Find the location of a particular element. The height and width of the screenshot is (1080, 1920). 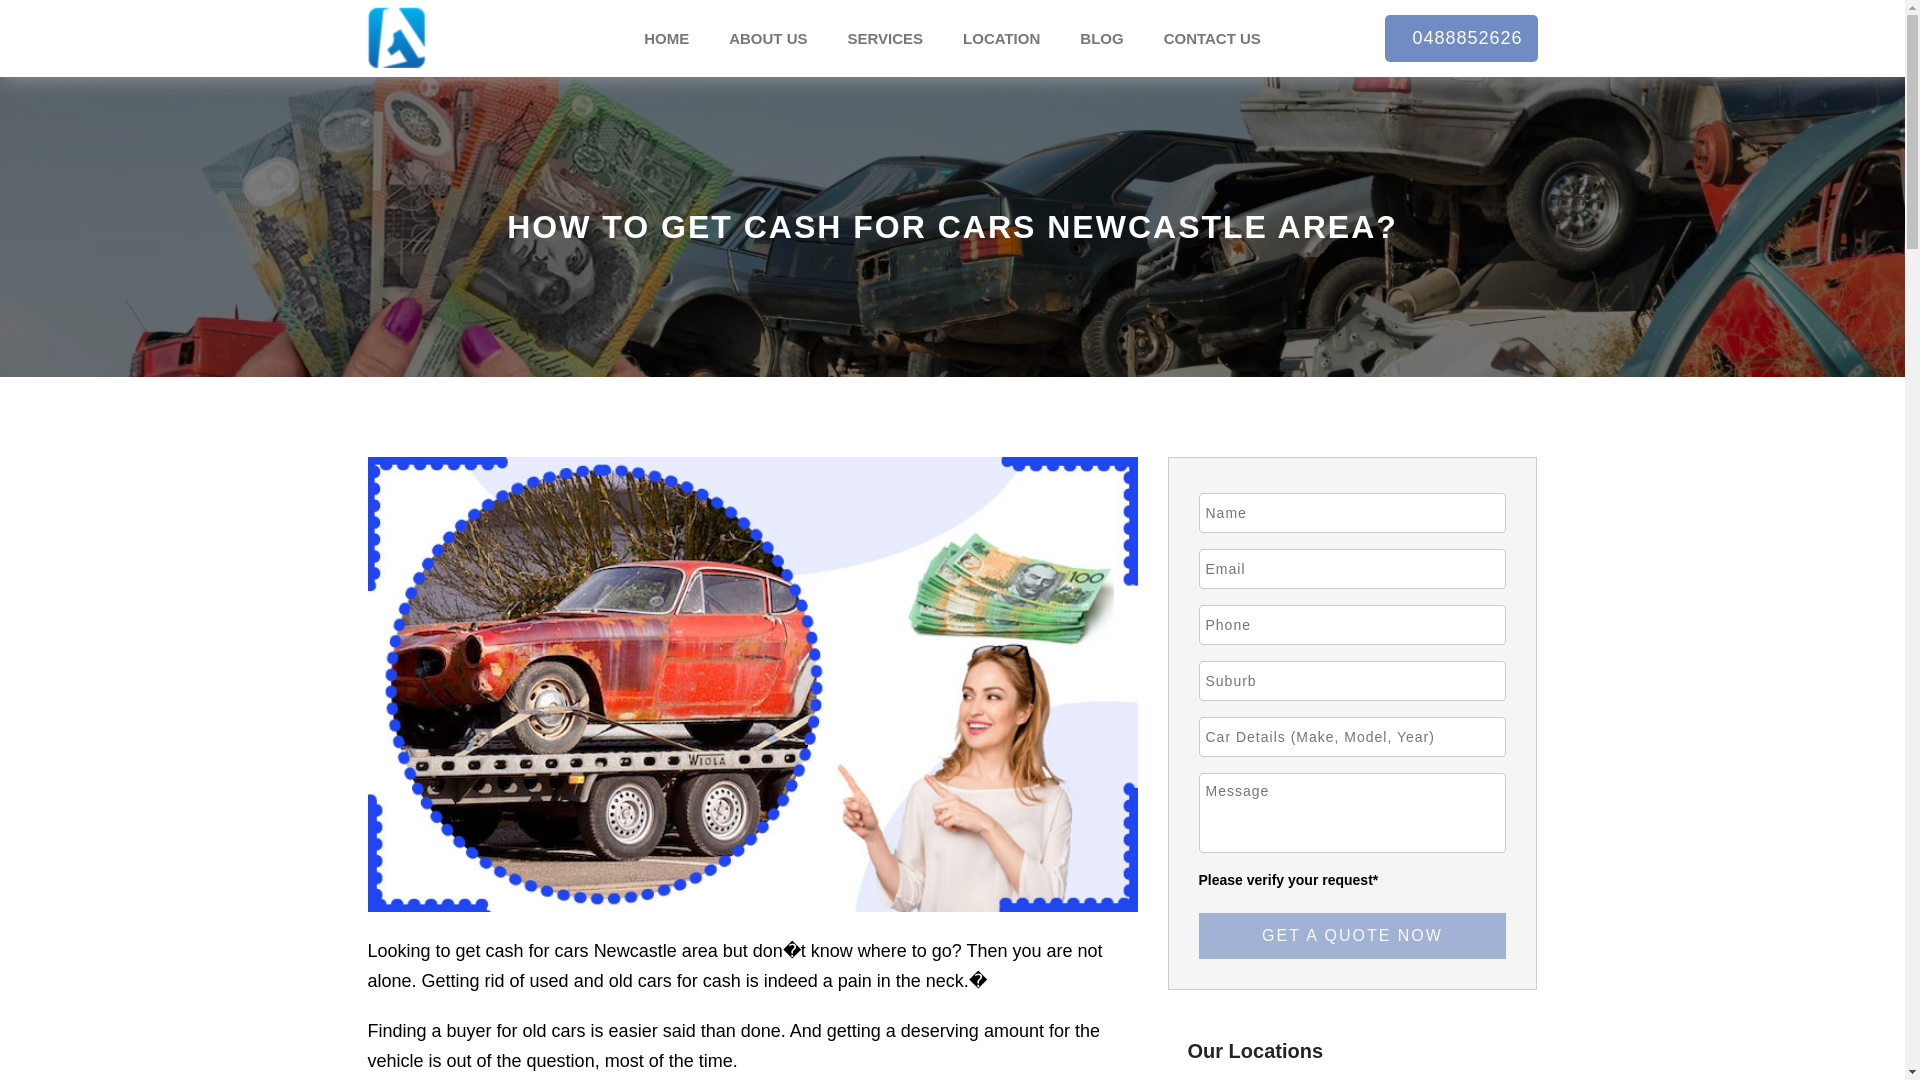

BLOG is located at coordinates (1100, 38).